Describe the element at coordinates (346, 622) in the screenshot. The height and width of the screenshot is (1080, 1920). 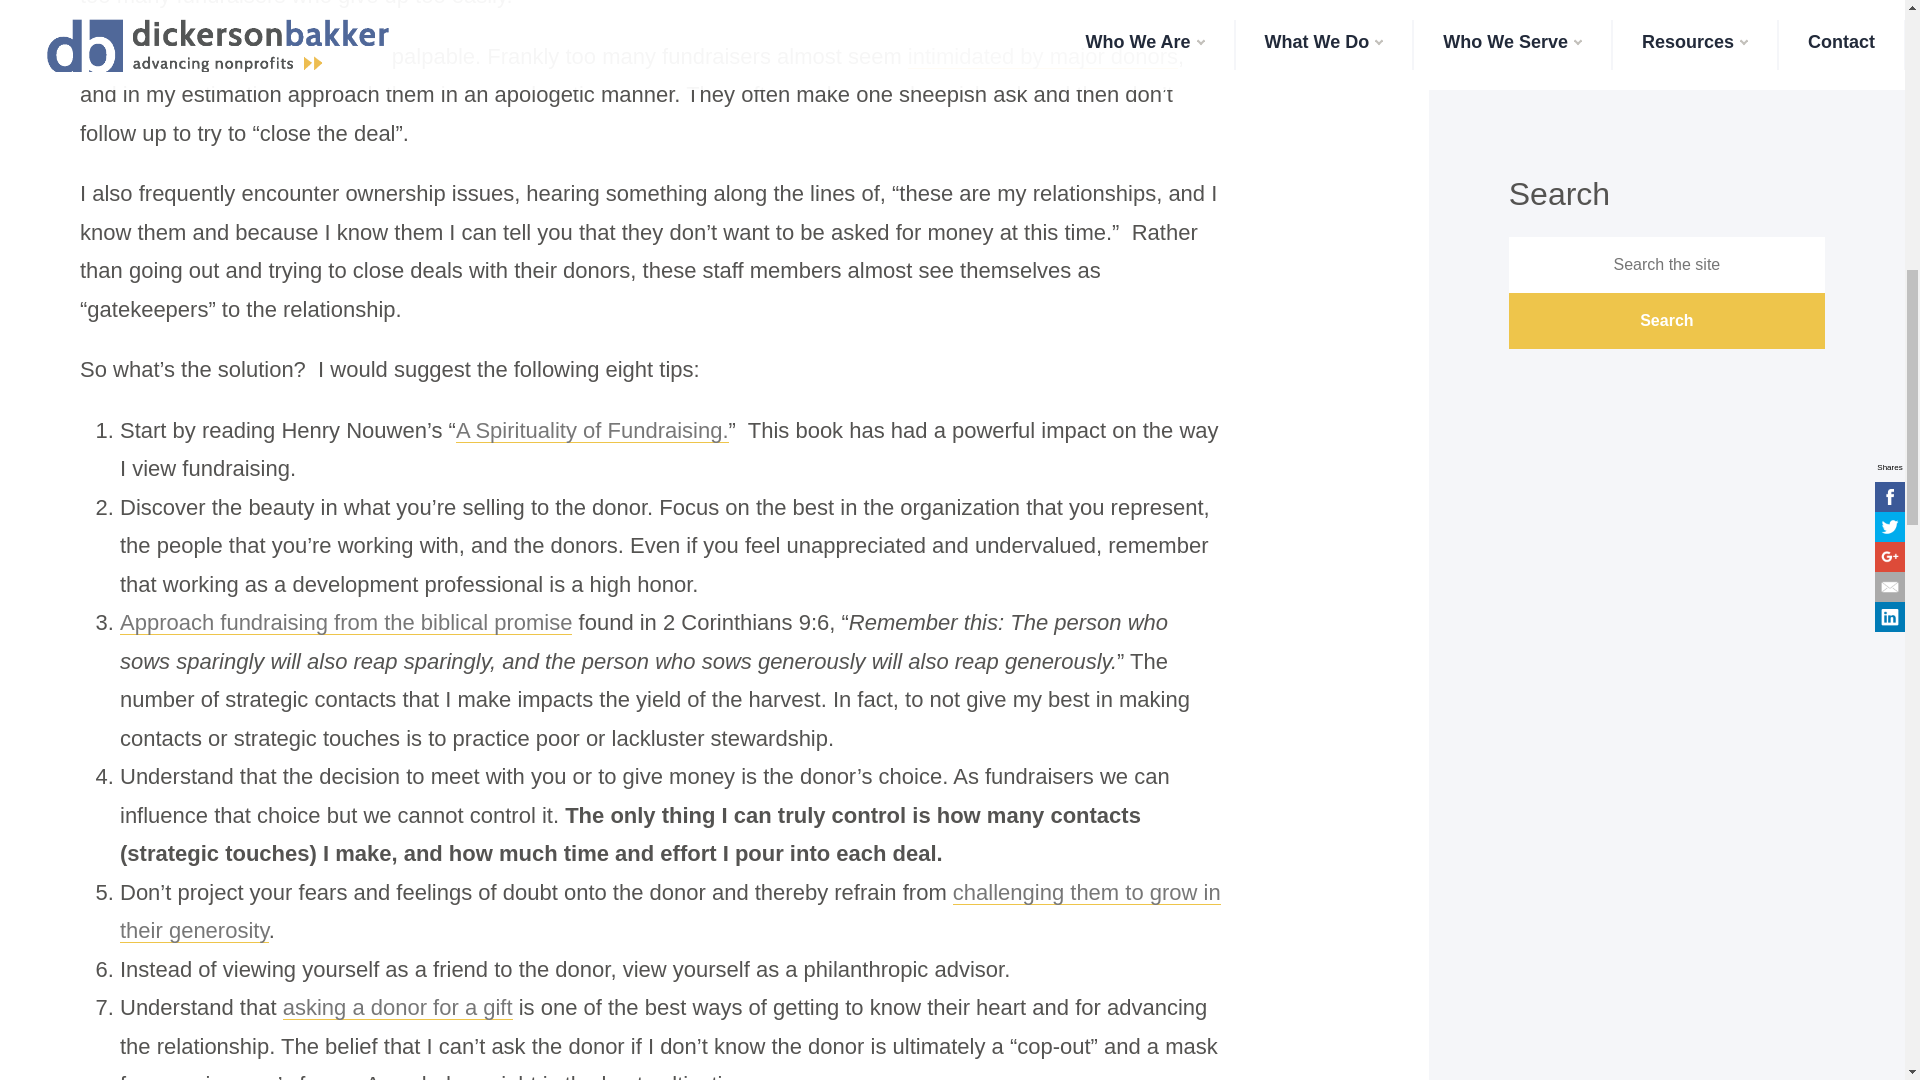
I see `Approach fundraising from the biblical promise` at that location.